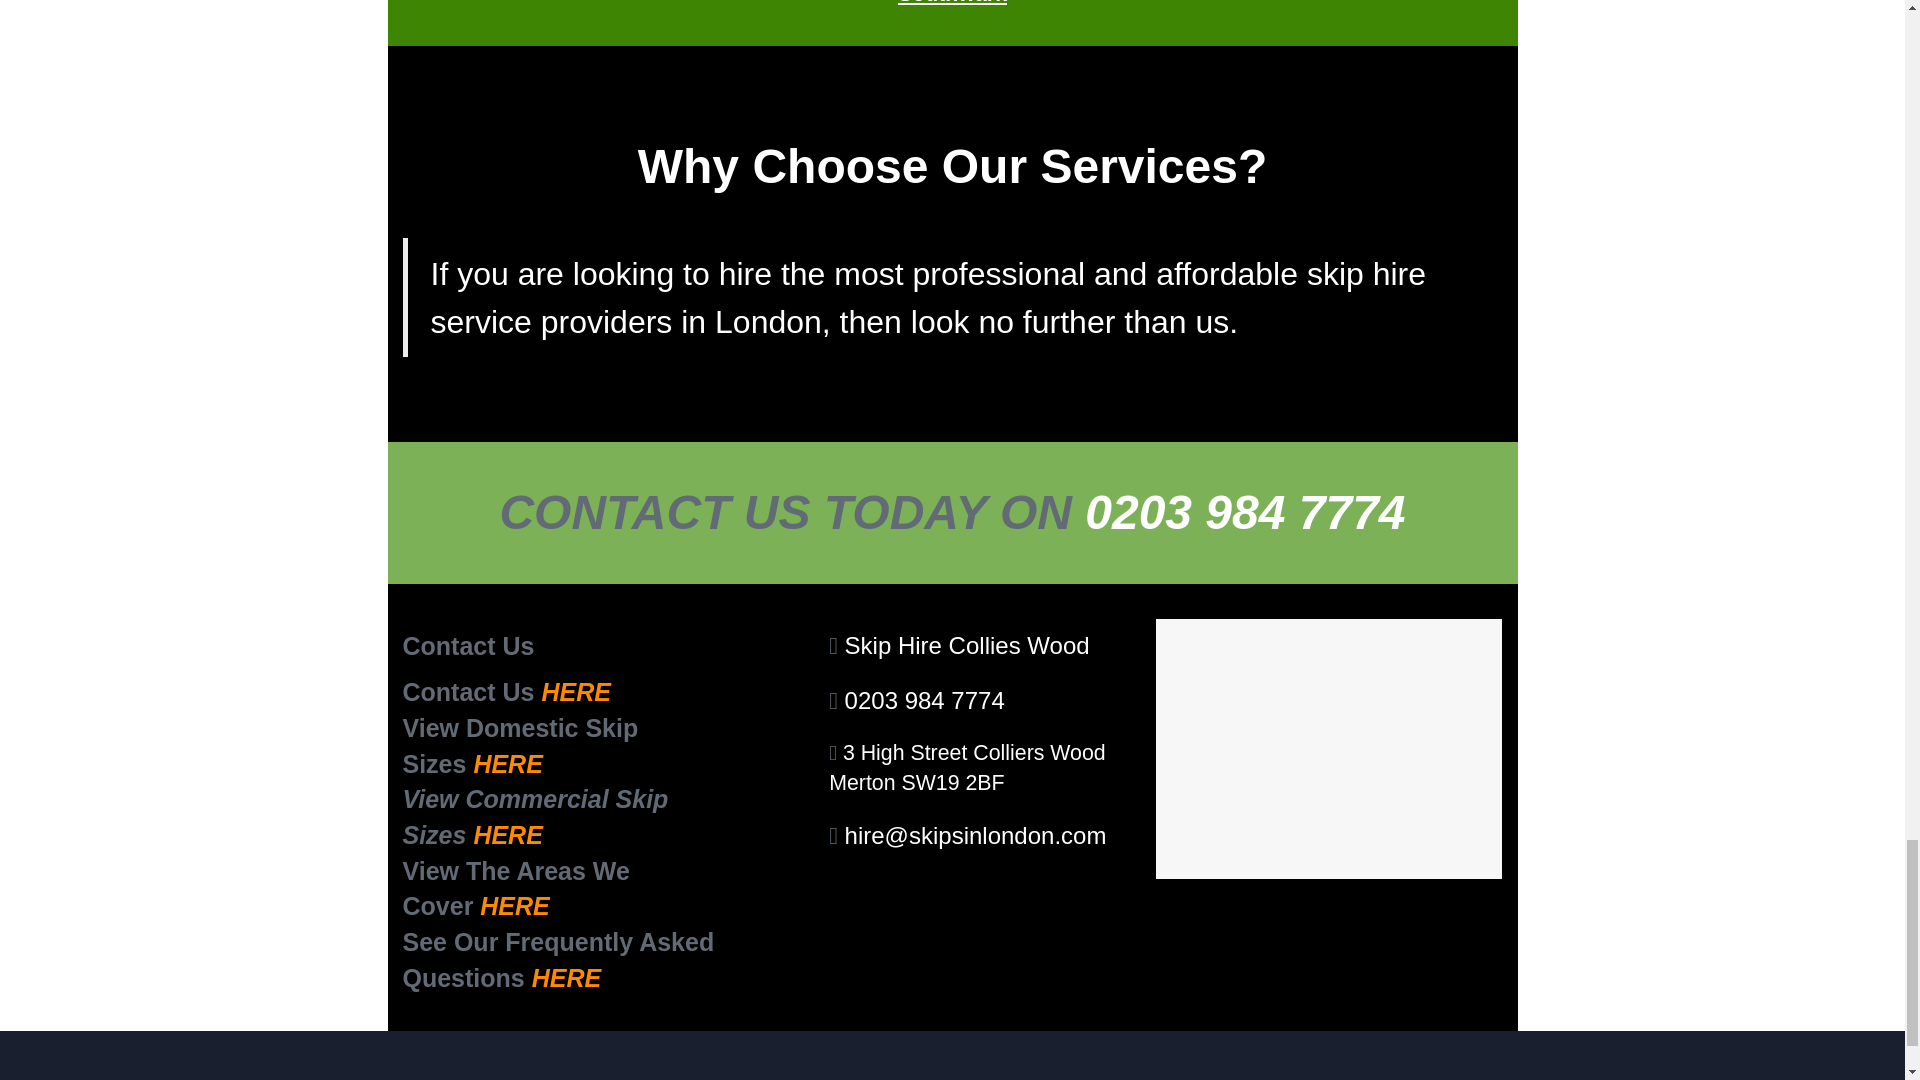 This screenshot has height=1080, width=1920. I want to click on 0203 984 7774, so click(1244, 512).